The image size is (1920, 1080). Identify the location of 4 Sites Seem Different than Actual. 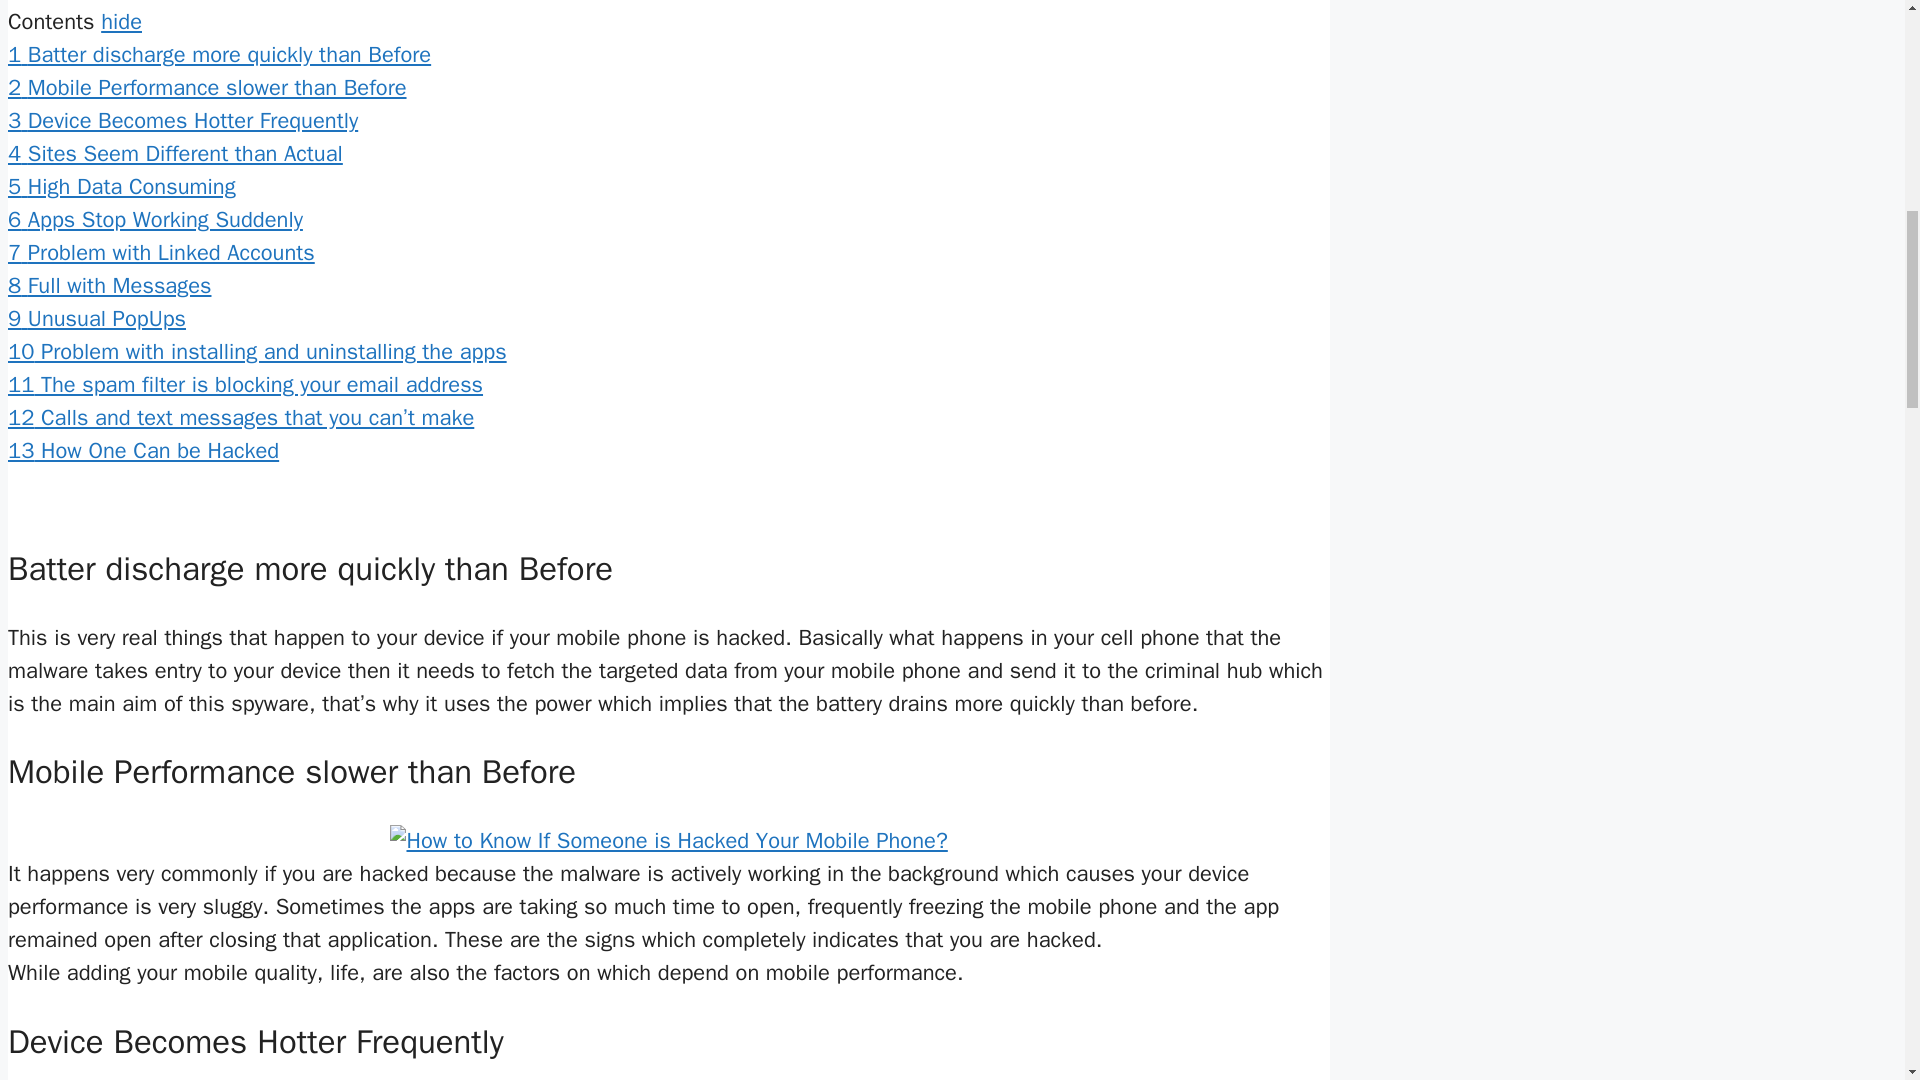
(175, 154).